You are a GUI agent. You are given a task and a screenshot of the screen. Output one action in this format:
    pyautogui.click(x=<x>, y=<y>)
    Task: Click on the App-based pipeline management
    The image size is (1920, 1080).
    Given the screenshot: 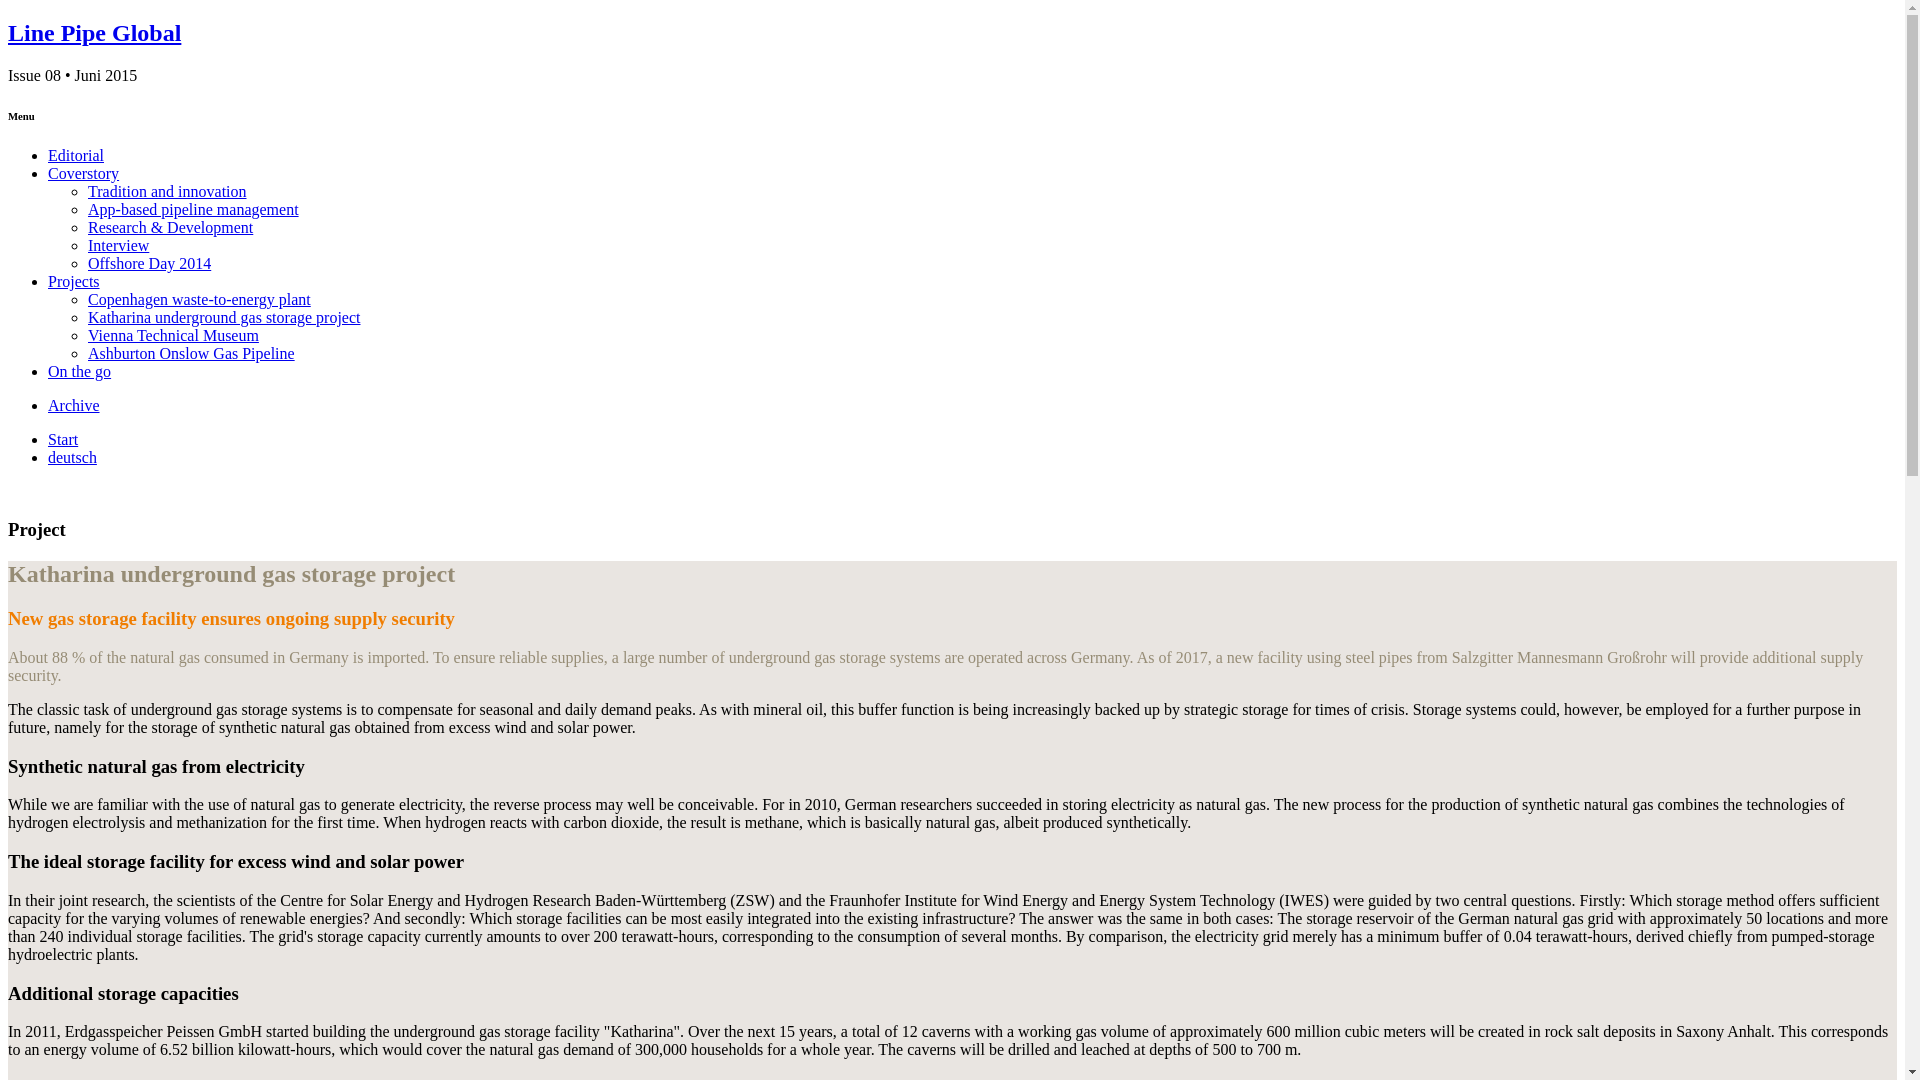 What is the action you would take?
    pyautogui.click(x=194, y=209)
    